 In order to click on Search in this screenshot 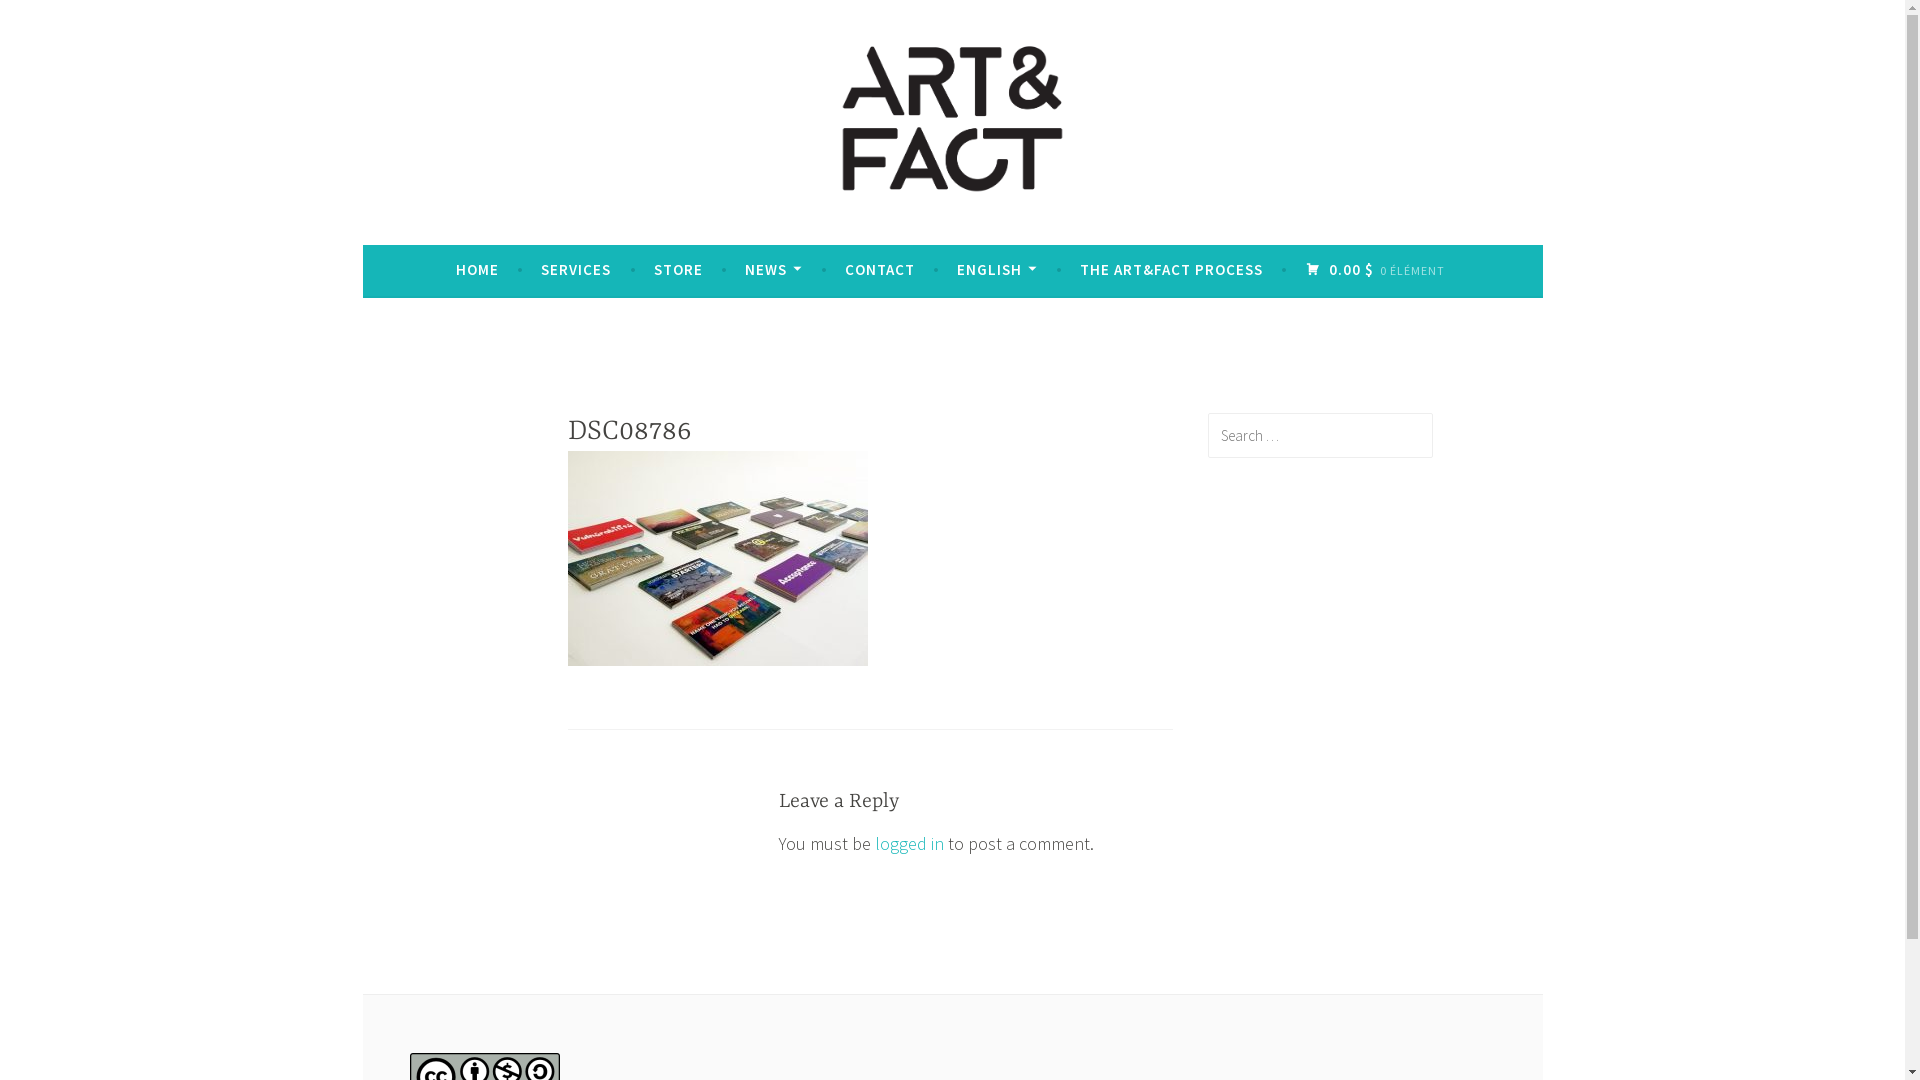, I will do `click(44, 20)`.